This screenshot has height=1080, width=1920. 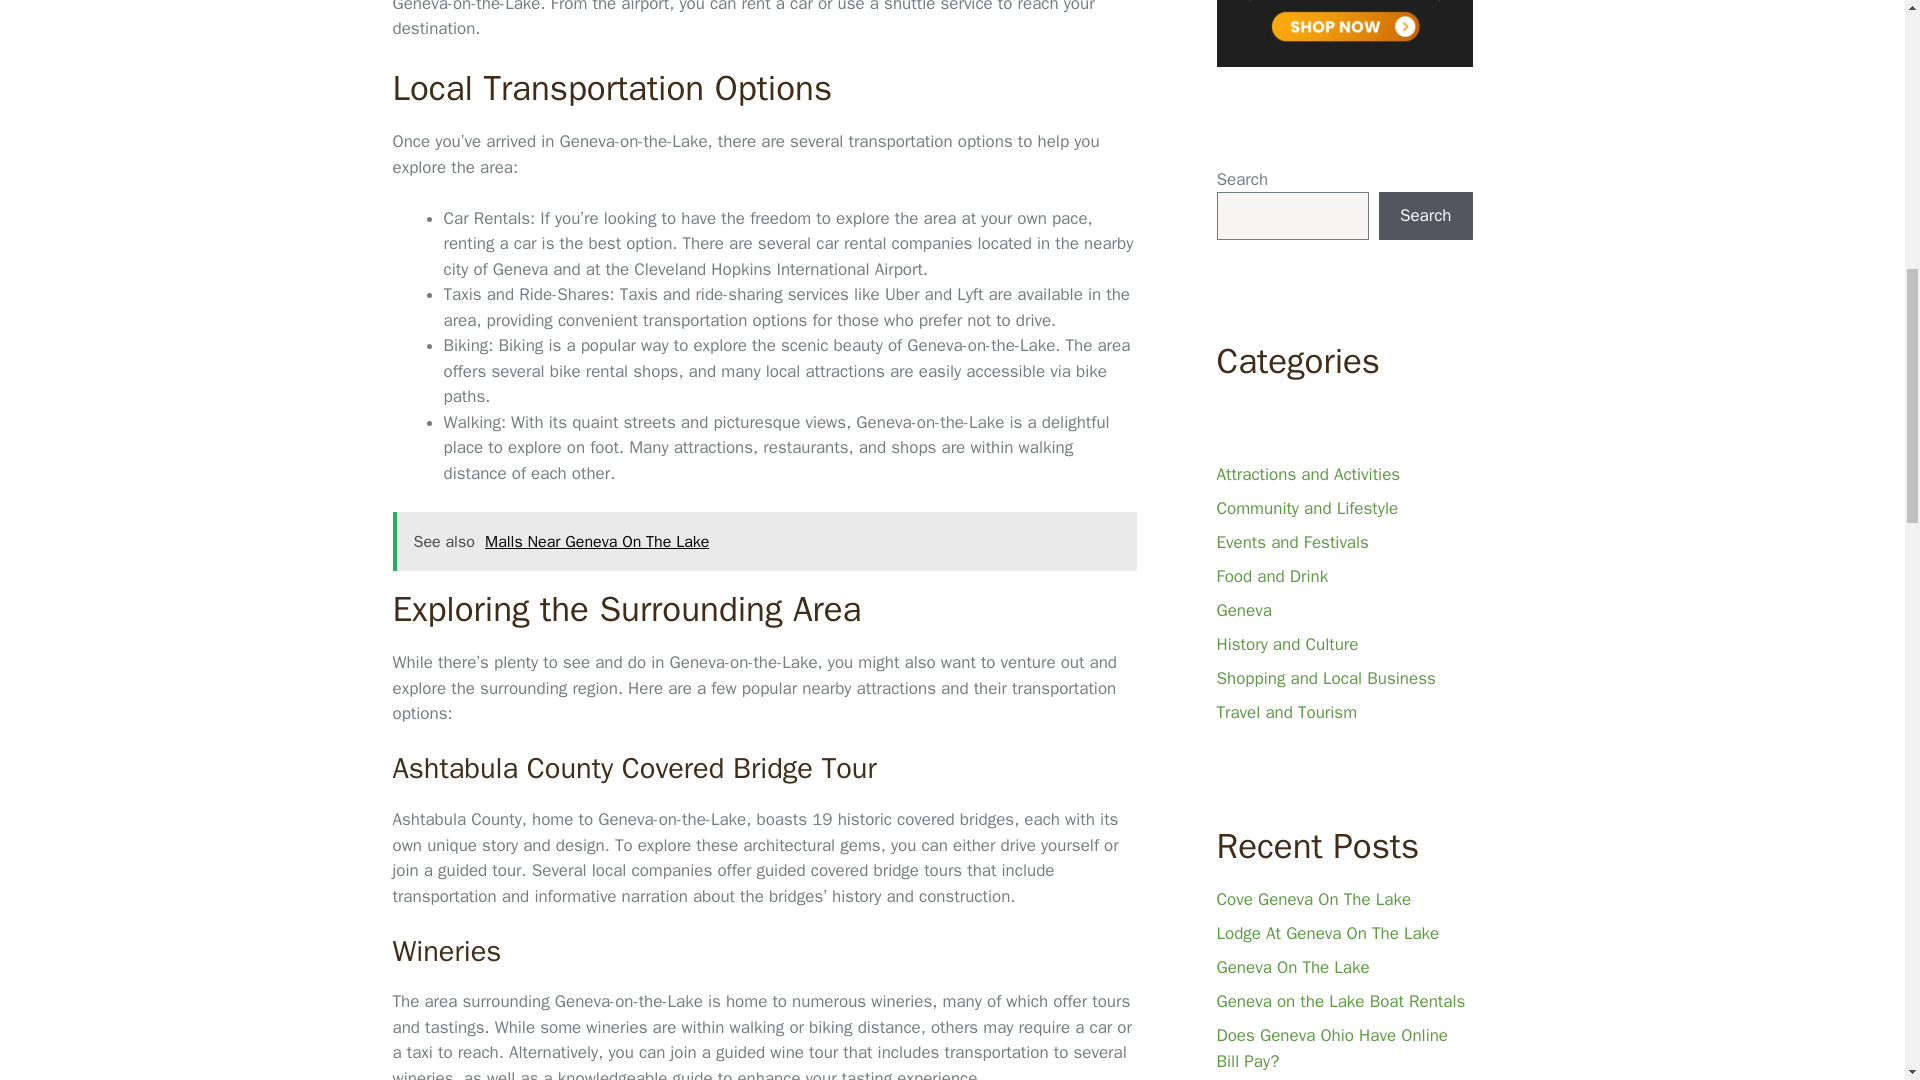 I want to click on Events and Festivals, so click(x=1291, y=542).